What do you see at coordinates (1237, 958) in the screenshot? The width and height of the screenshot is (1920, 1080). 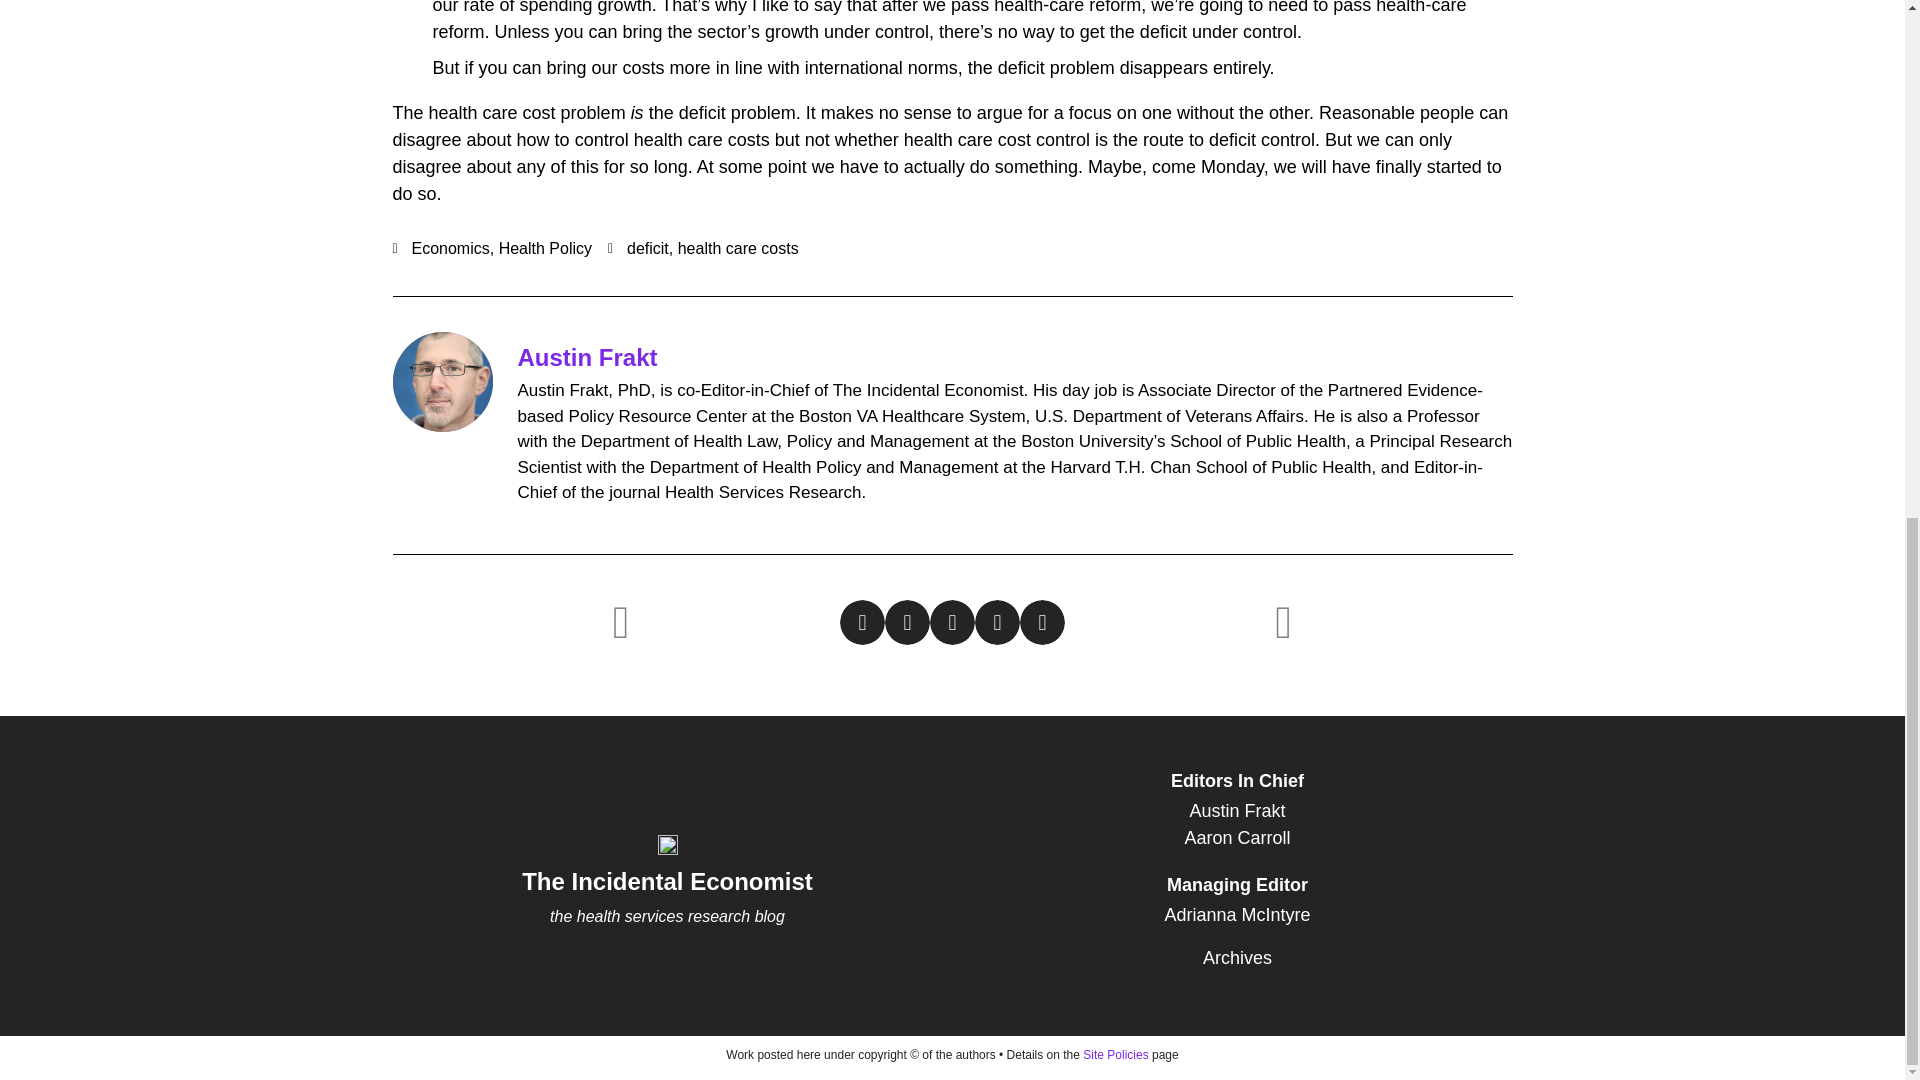 I see `Archives` at bounding box center [1237, 958].